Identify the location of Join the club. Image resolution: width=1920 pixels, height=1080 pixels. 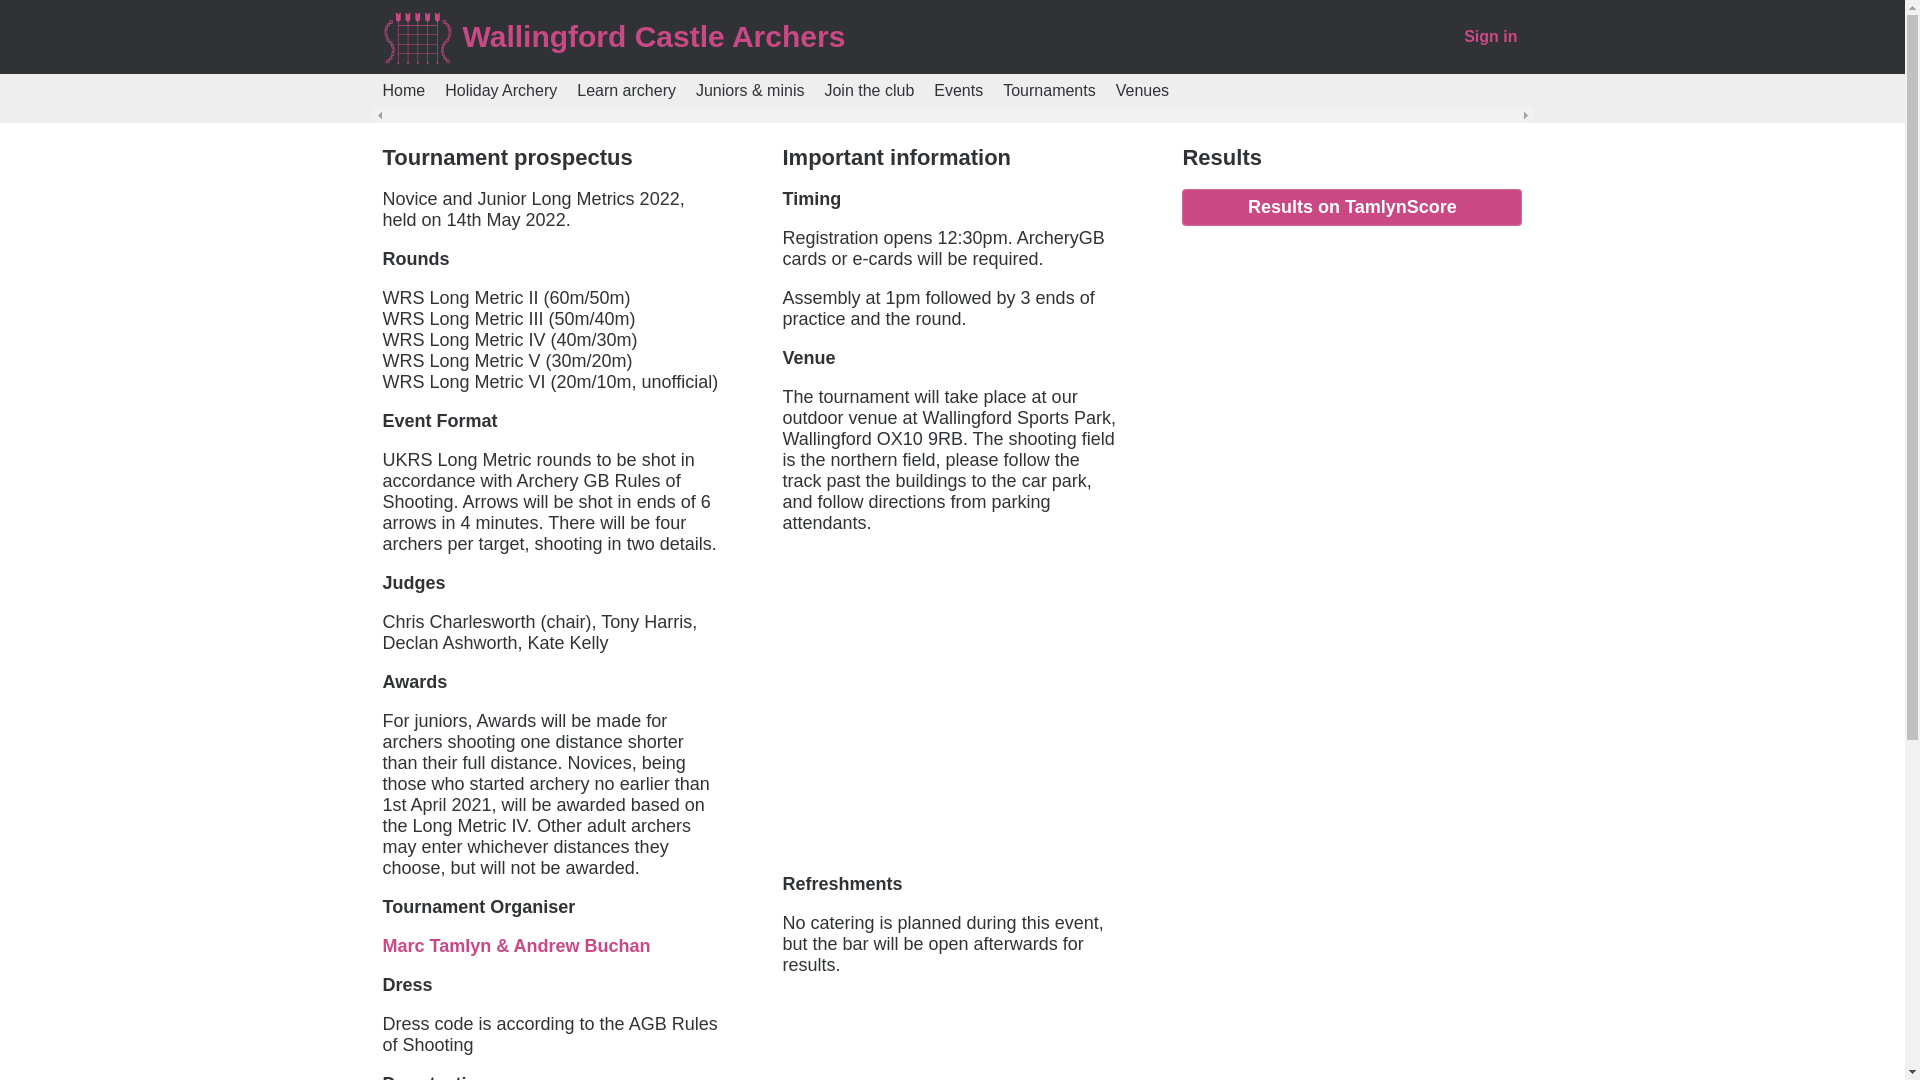
(868, 91).